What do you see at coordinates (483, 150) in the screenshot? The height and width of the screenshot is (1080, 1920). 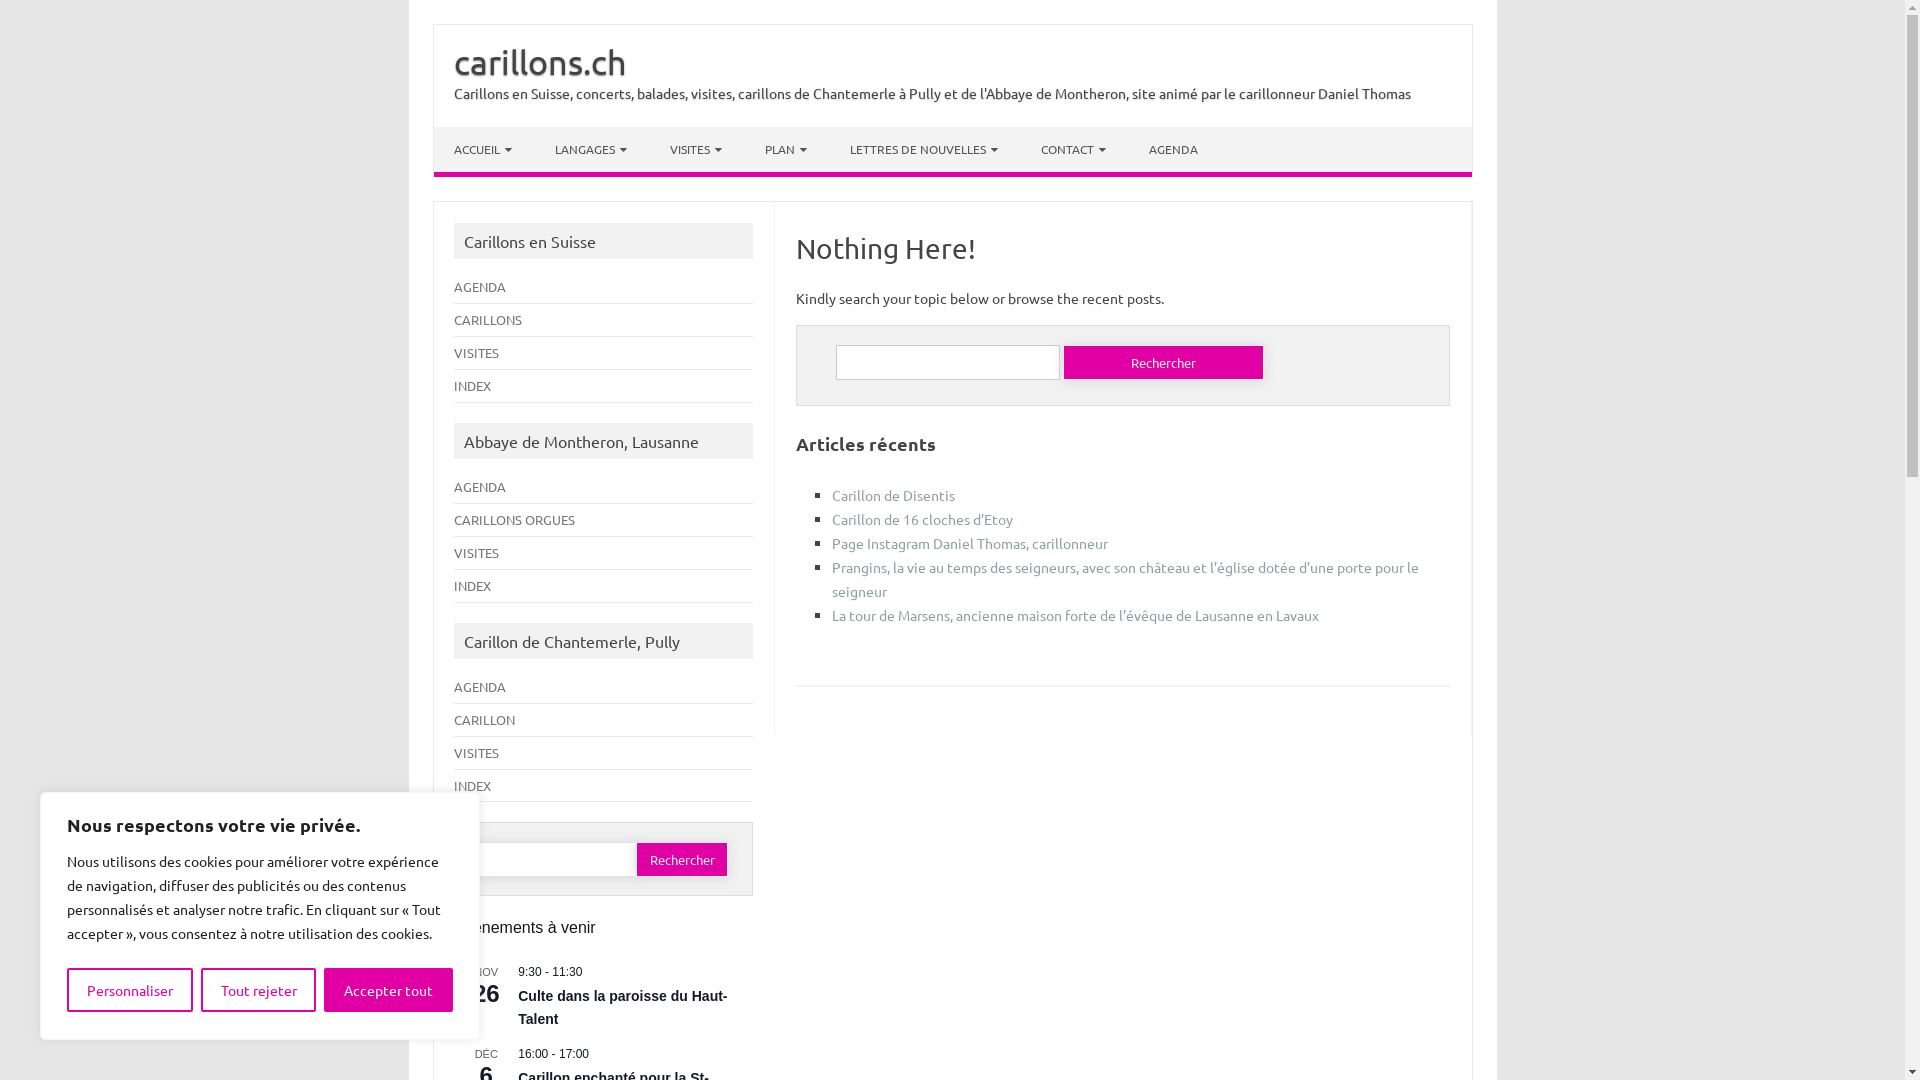 I see `ACCUEIL` at bounding box center [483, 150].